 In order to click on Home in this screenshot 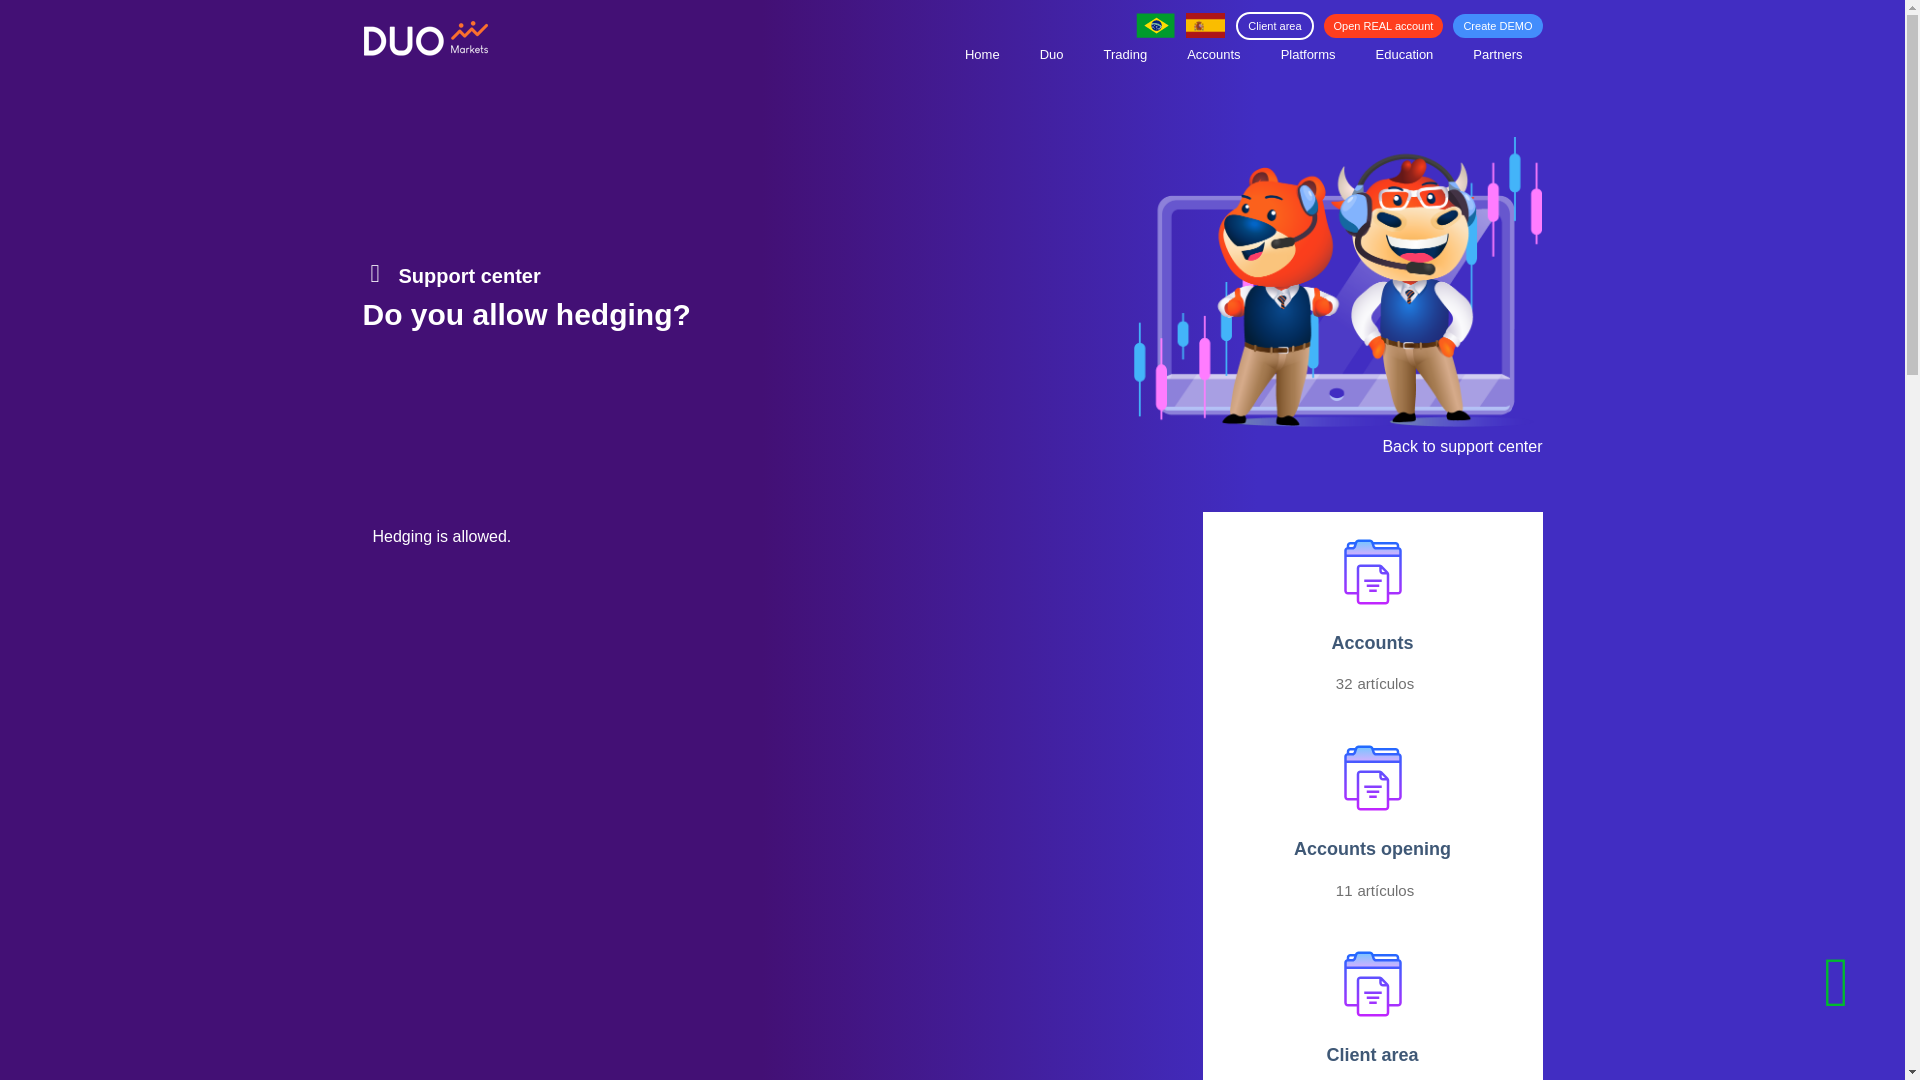, I will do `click(982, 54)`.